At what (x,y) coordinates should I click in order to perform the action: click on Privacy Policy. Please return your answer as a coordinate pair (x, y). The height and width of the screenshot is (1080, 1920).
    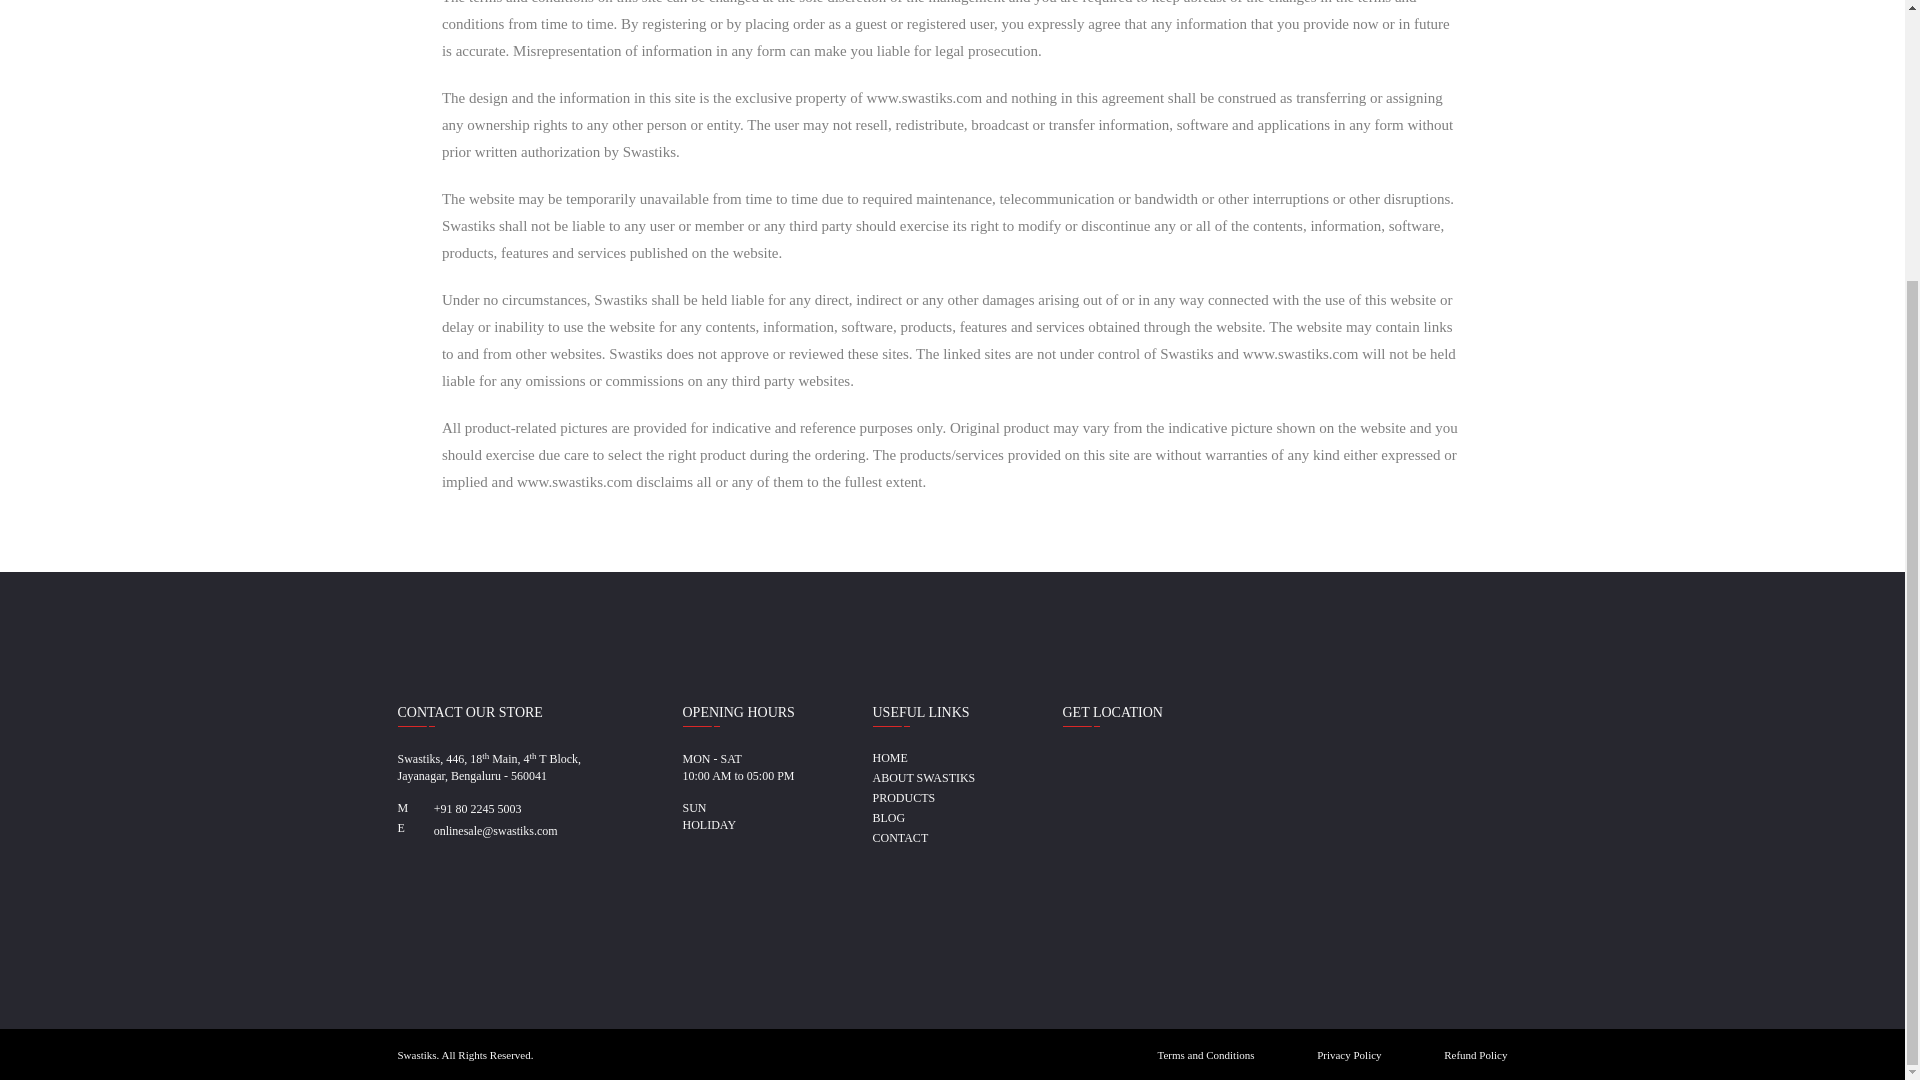
    Looking at the image, I should click on (1348, 1054).